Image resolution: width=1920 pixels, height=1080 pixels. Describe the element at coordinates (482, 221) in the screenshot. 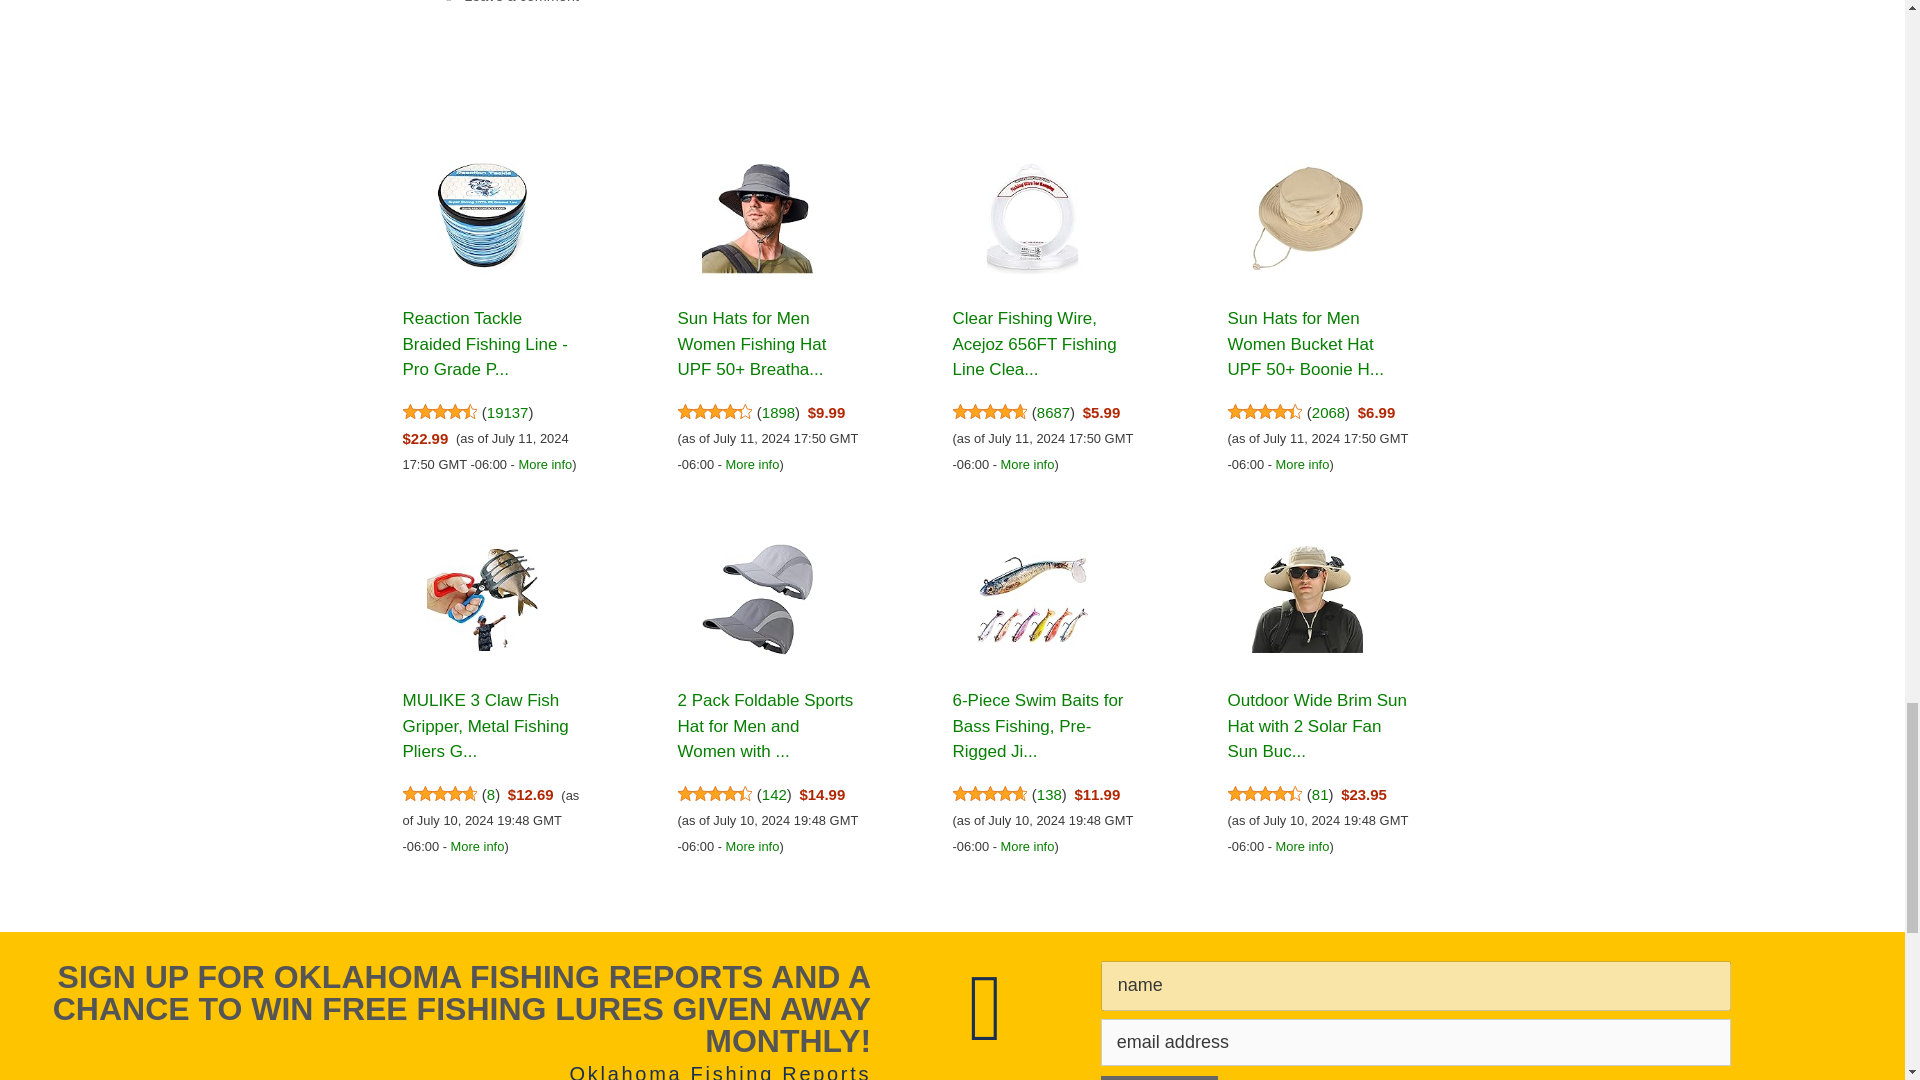

I see `Reaction Tackle Braided Fishing Line - Pro Grade P...: ` at that location.